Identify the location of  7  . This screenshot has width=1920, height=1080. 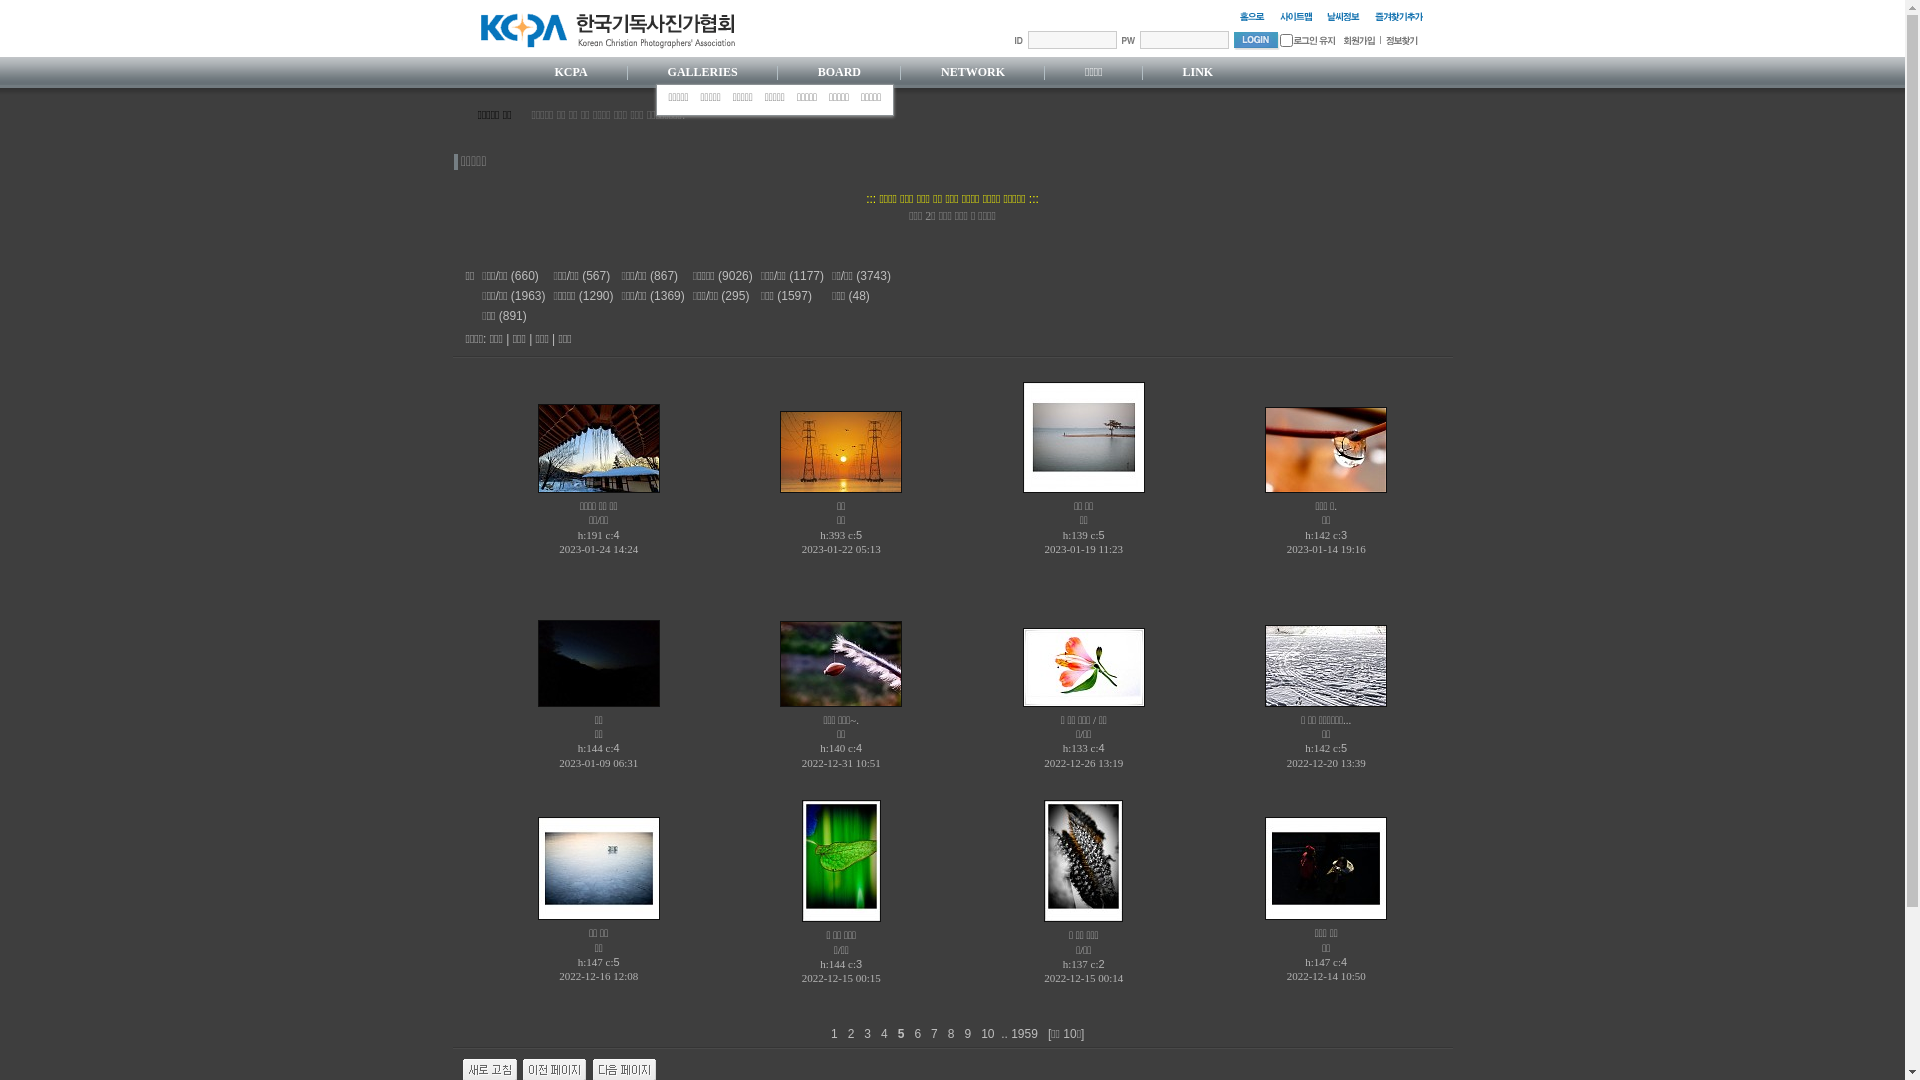
(936, 1034).